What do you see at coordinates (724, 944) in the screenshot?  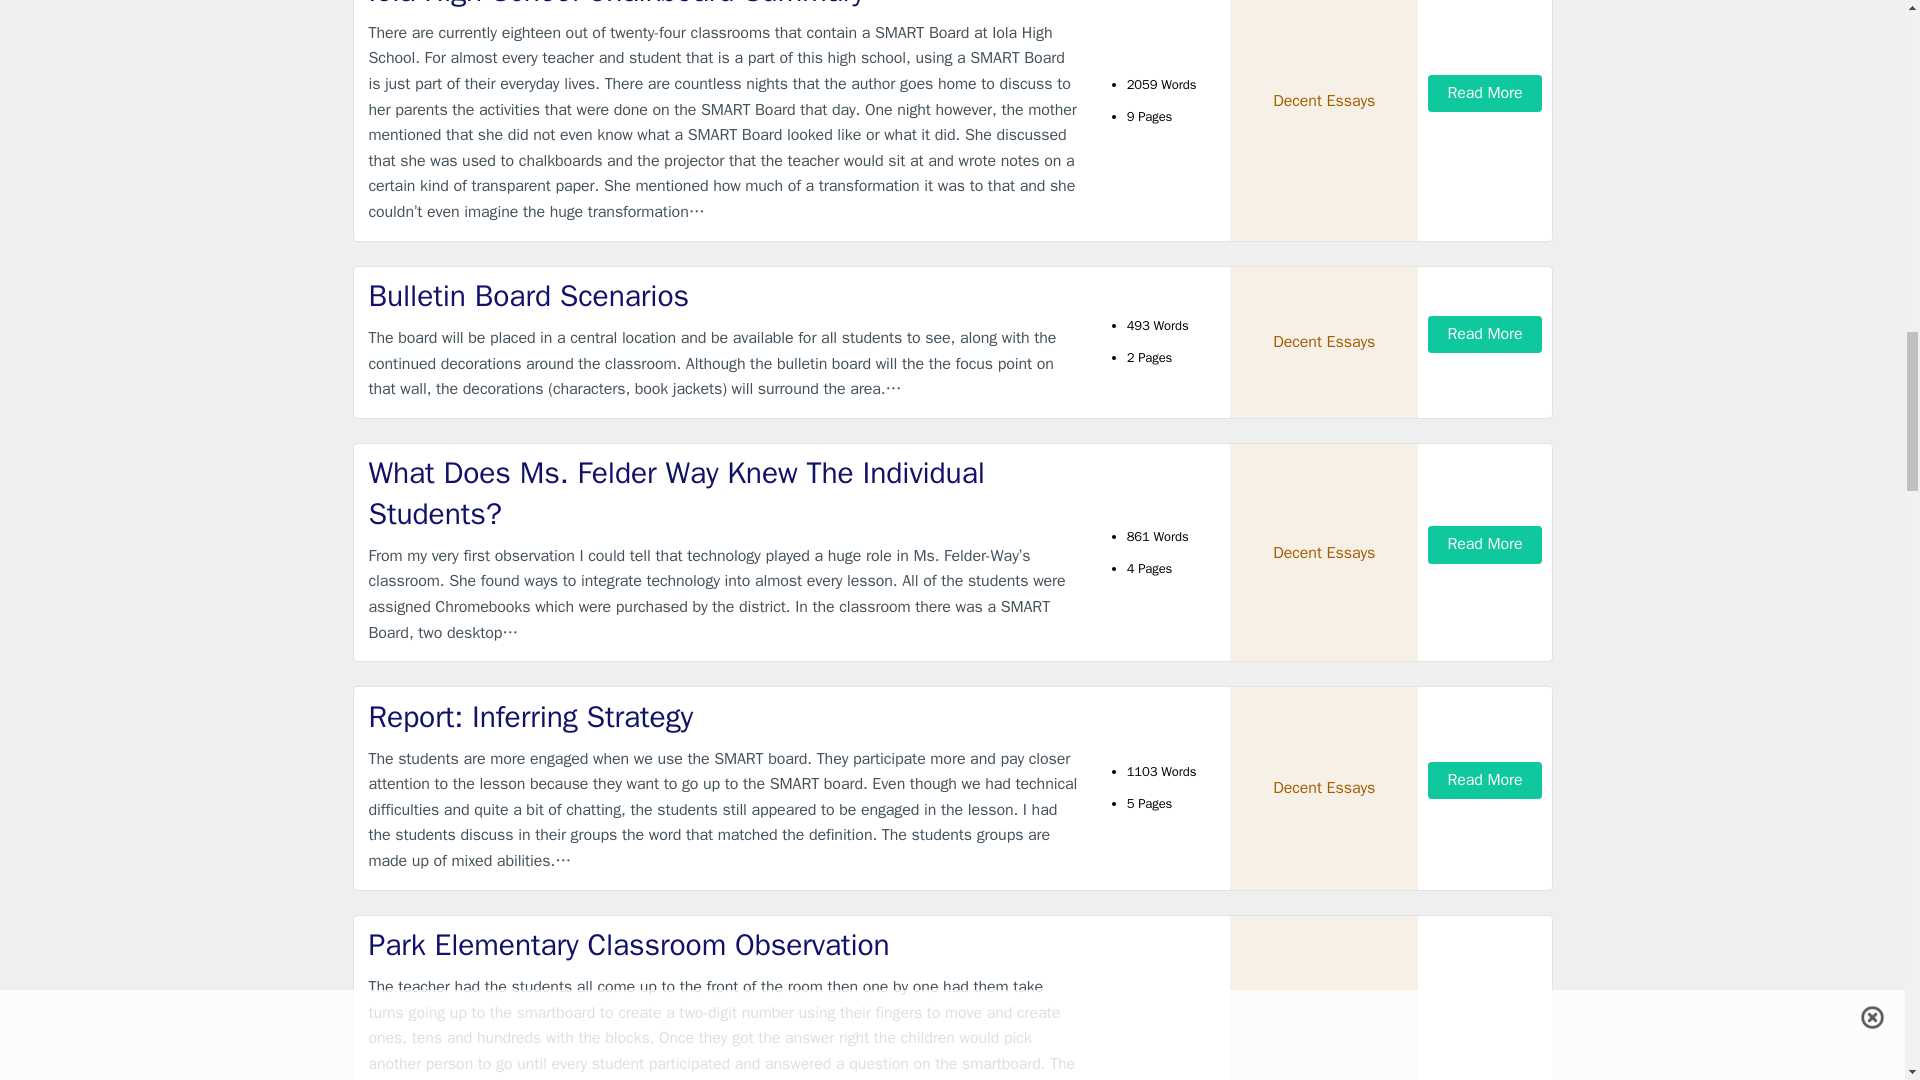 I see `Park Elementary Classroom Observation` at bounding box center [724, 944].